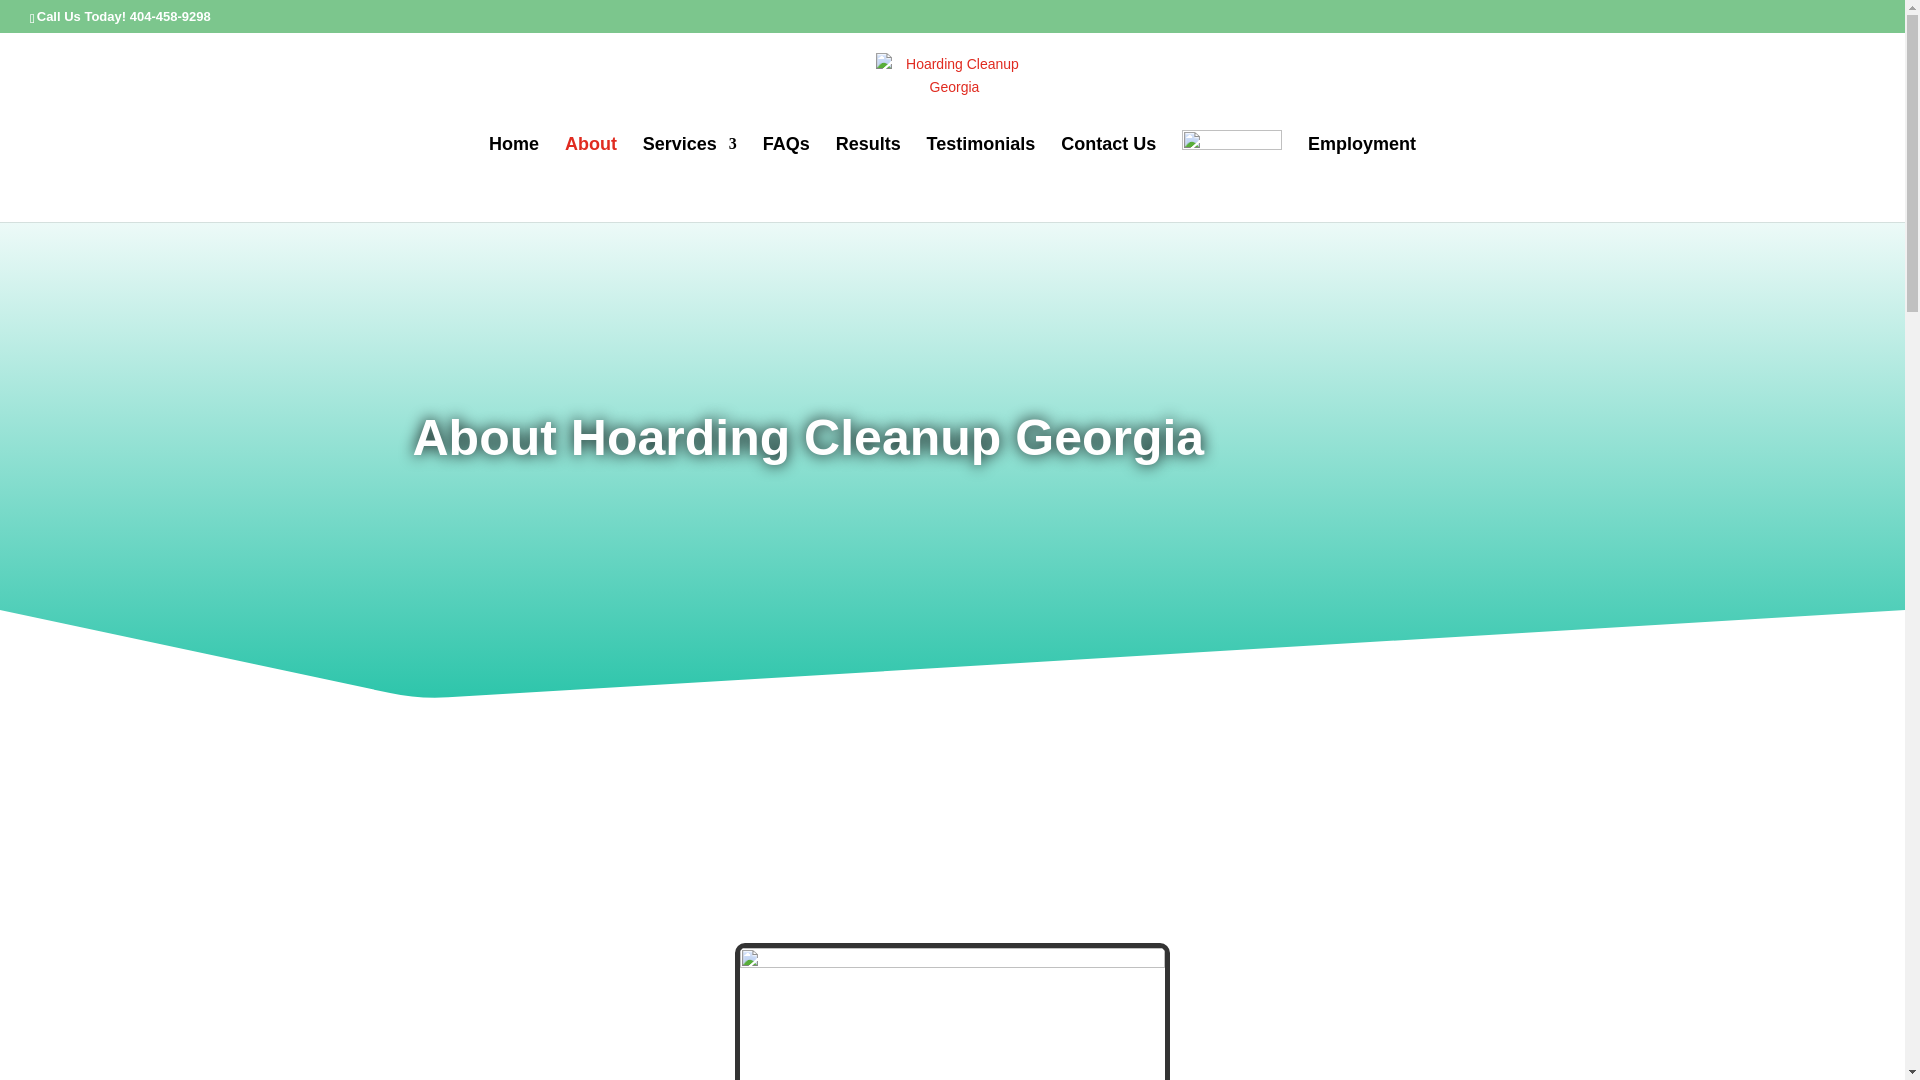 This screenshot has height=1080, width=1920. What do you see at coordinates (982, 162) in the screenshot?
I see `Testimonials` at bounding box center [982, 162].